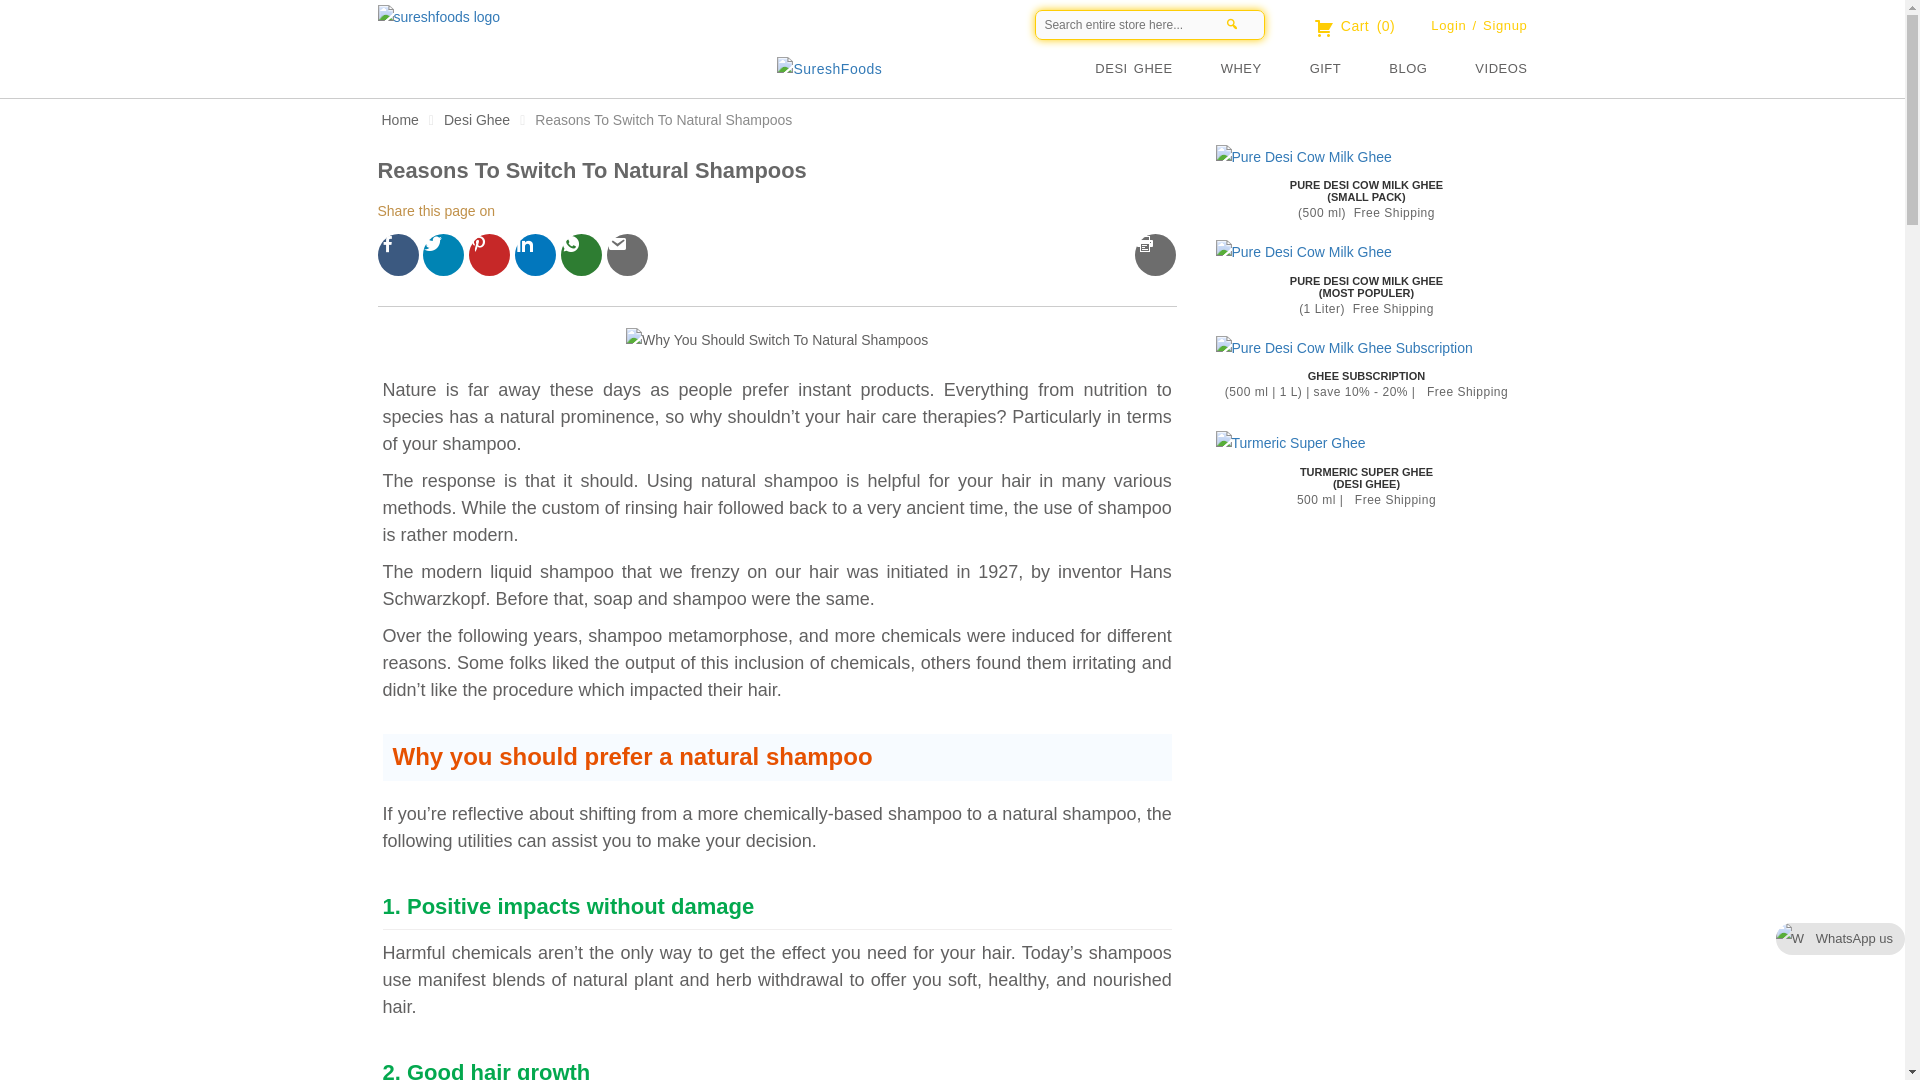 The height and width of the screenshot is (1080, 1920). What do you see at coordinates (1344, 348) in the screenshot?
I see `Pure Desi Cow Milk Ghee Subscription` at bounding box center [1344, 348].